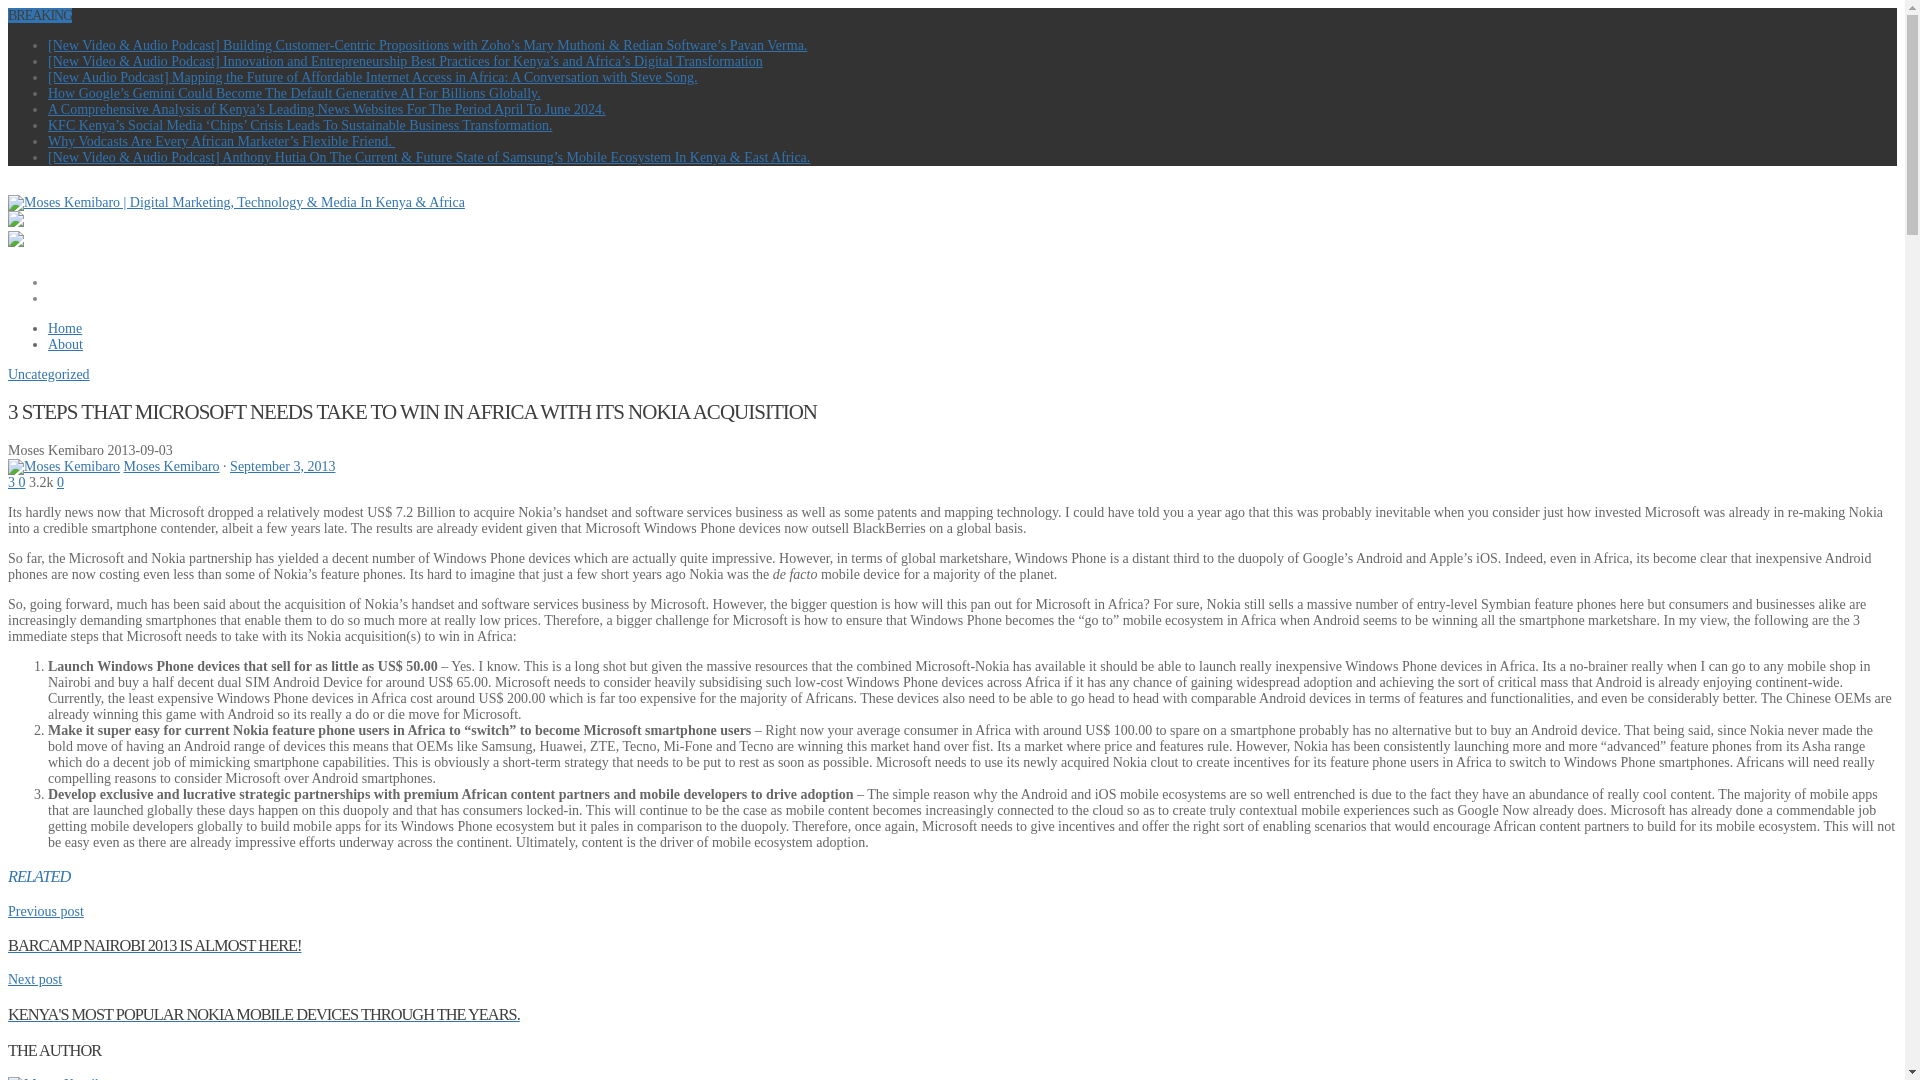  What do you see at coordinates (282, 466) in the screenshot?
I see `September 3, 2013` at bounding box center [282, 466].